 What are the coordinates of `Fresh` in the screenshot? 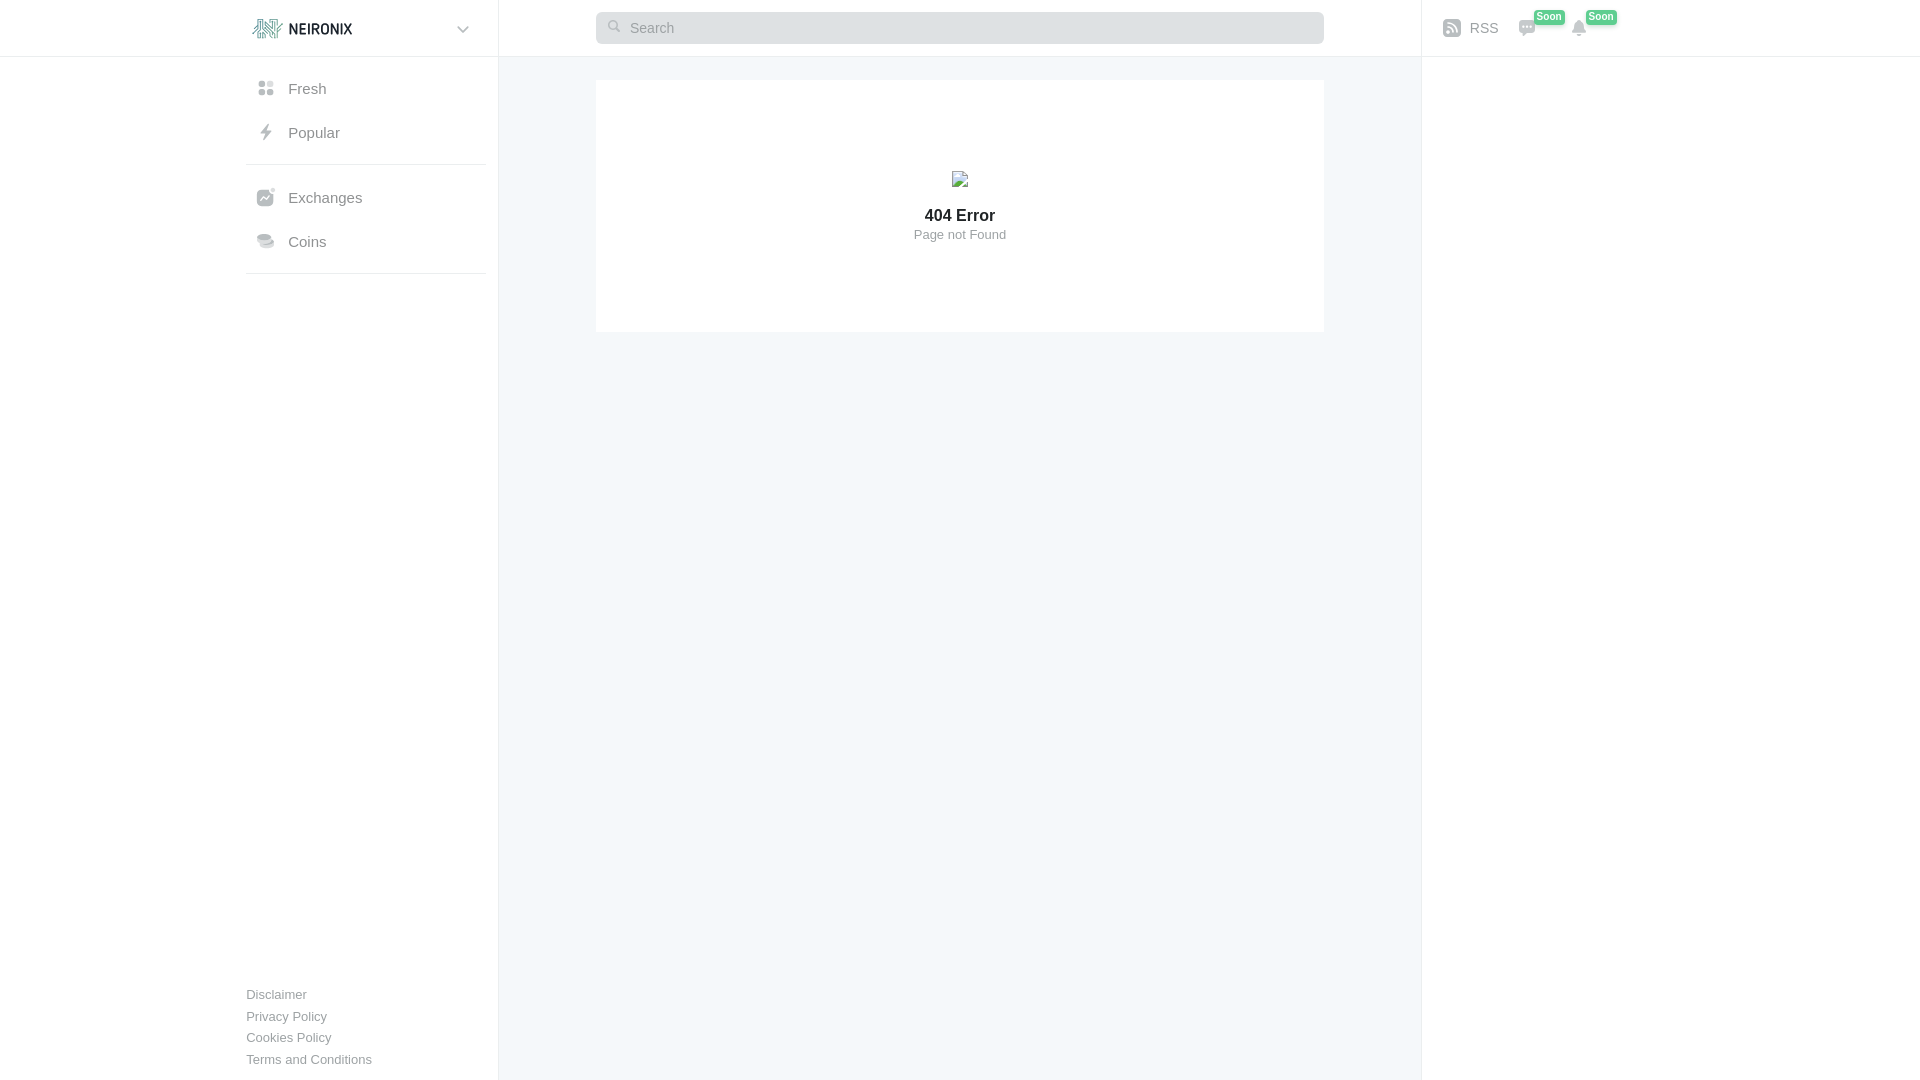 It's located at (365, 88).